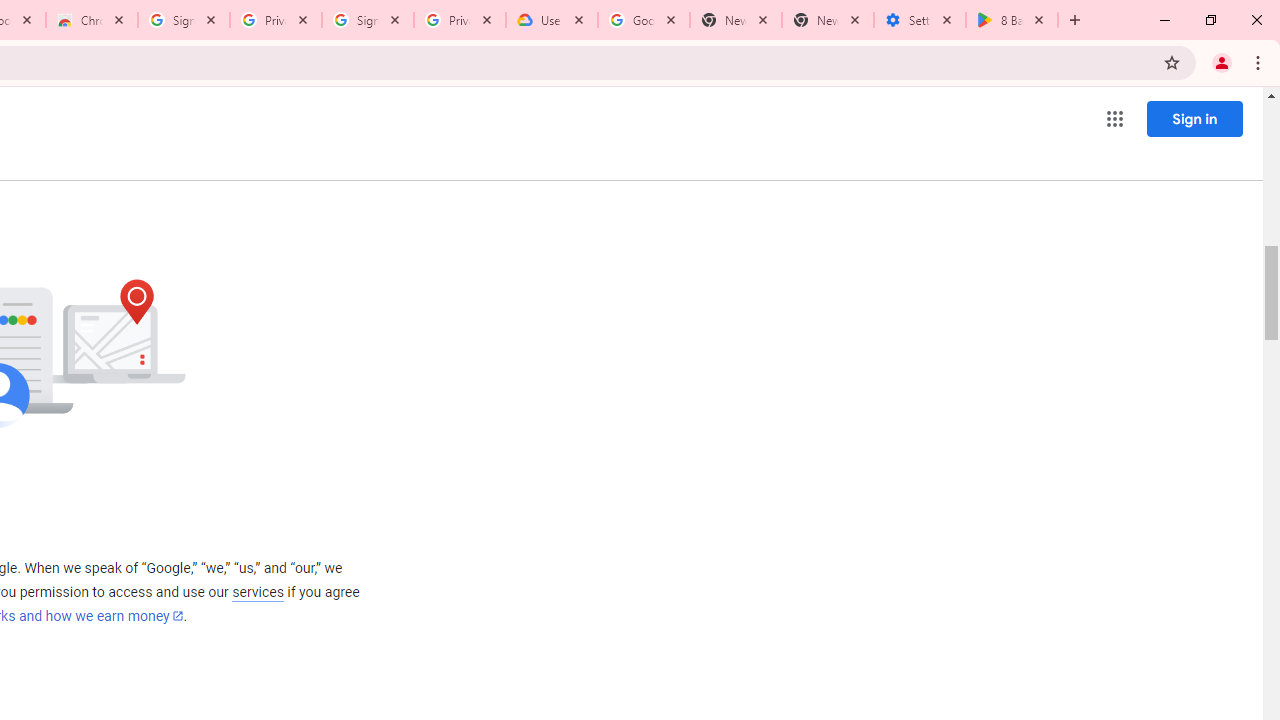 This screenshot has width=1280, height=720. I want to click on New Tab, so click(828, 20).